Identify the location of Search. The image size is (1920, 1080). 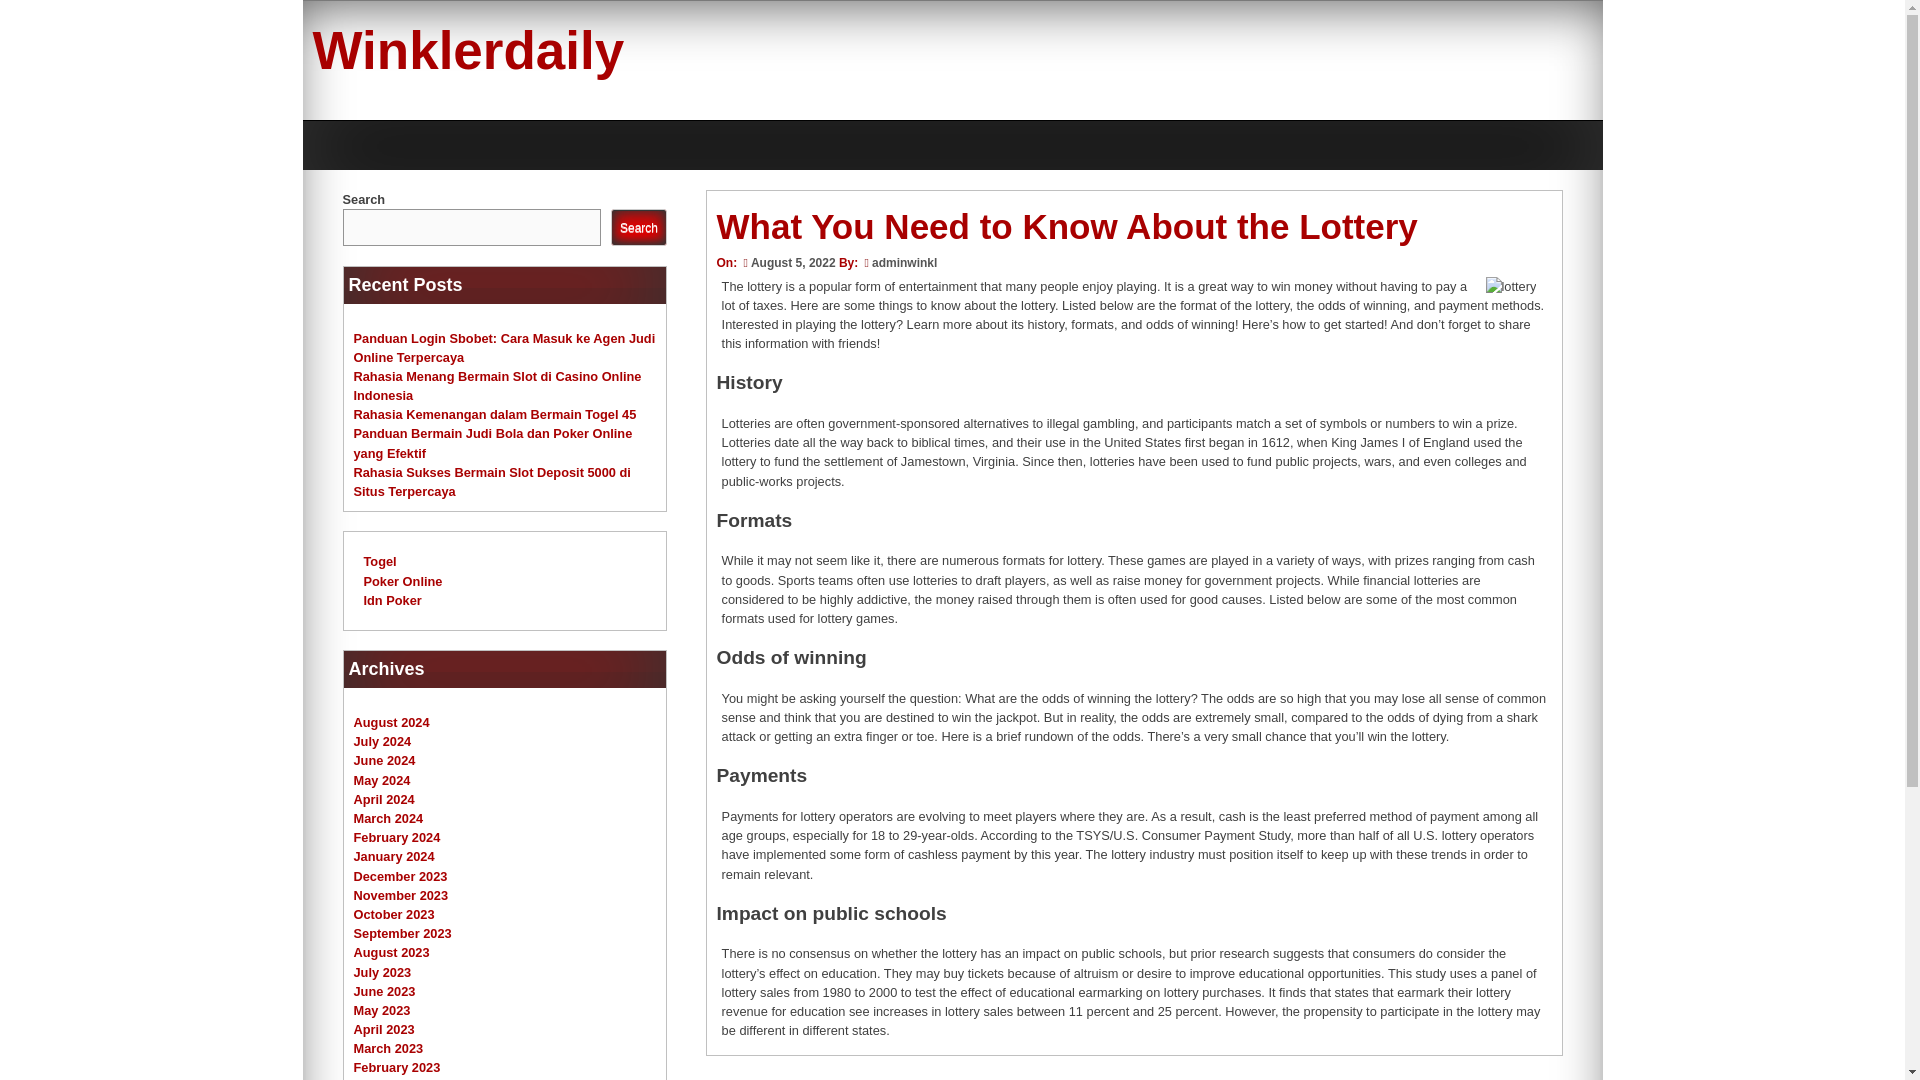
(638, 228).